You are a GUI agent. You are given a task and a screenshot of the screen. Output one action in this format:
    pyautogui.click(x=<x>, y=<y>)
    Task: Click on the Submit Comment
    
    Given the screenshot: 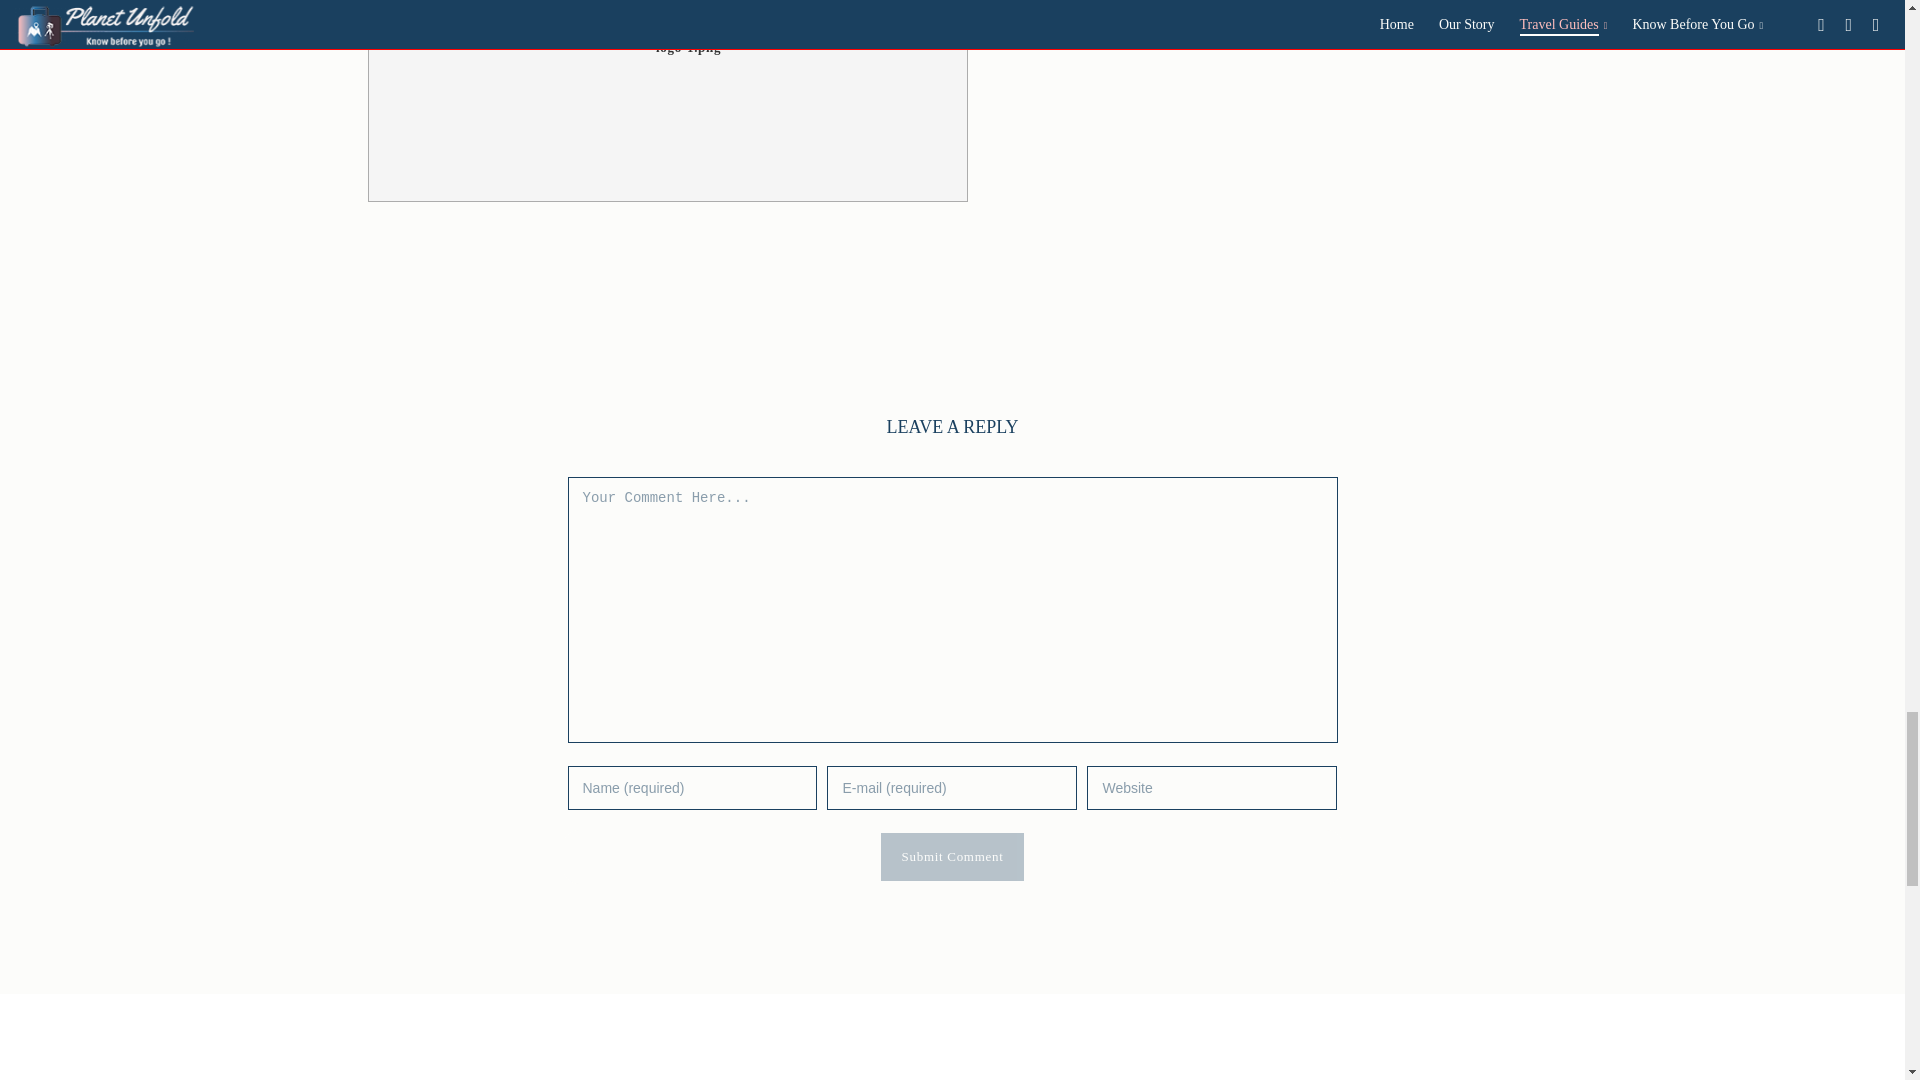 What is the action you would take?
    pyautogui.click(x=953, y=856)
    